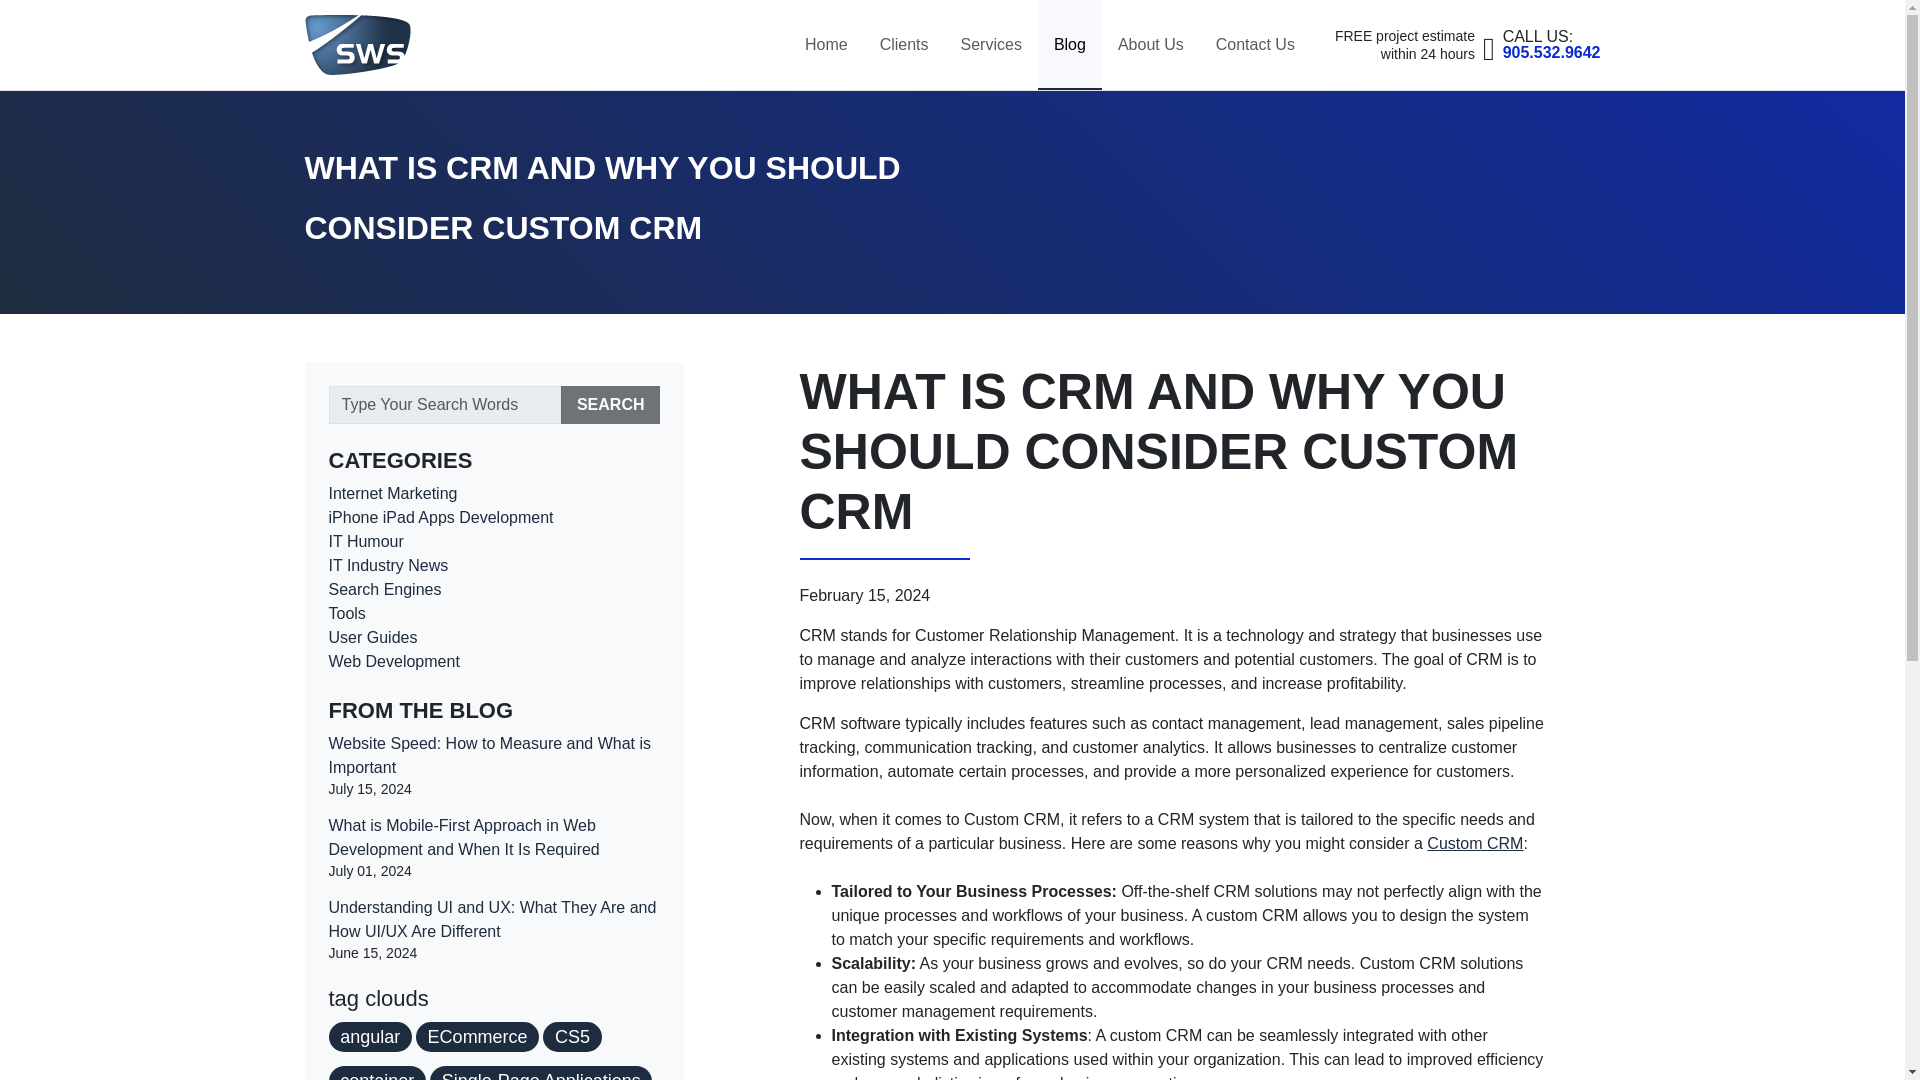  Describe the element at coordinates (1070, 44) in the screenshot. I see `Blog` at that location.